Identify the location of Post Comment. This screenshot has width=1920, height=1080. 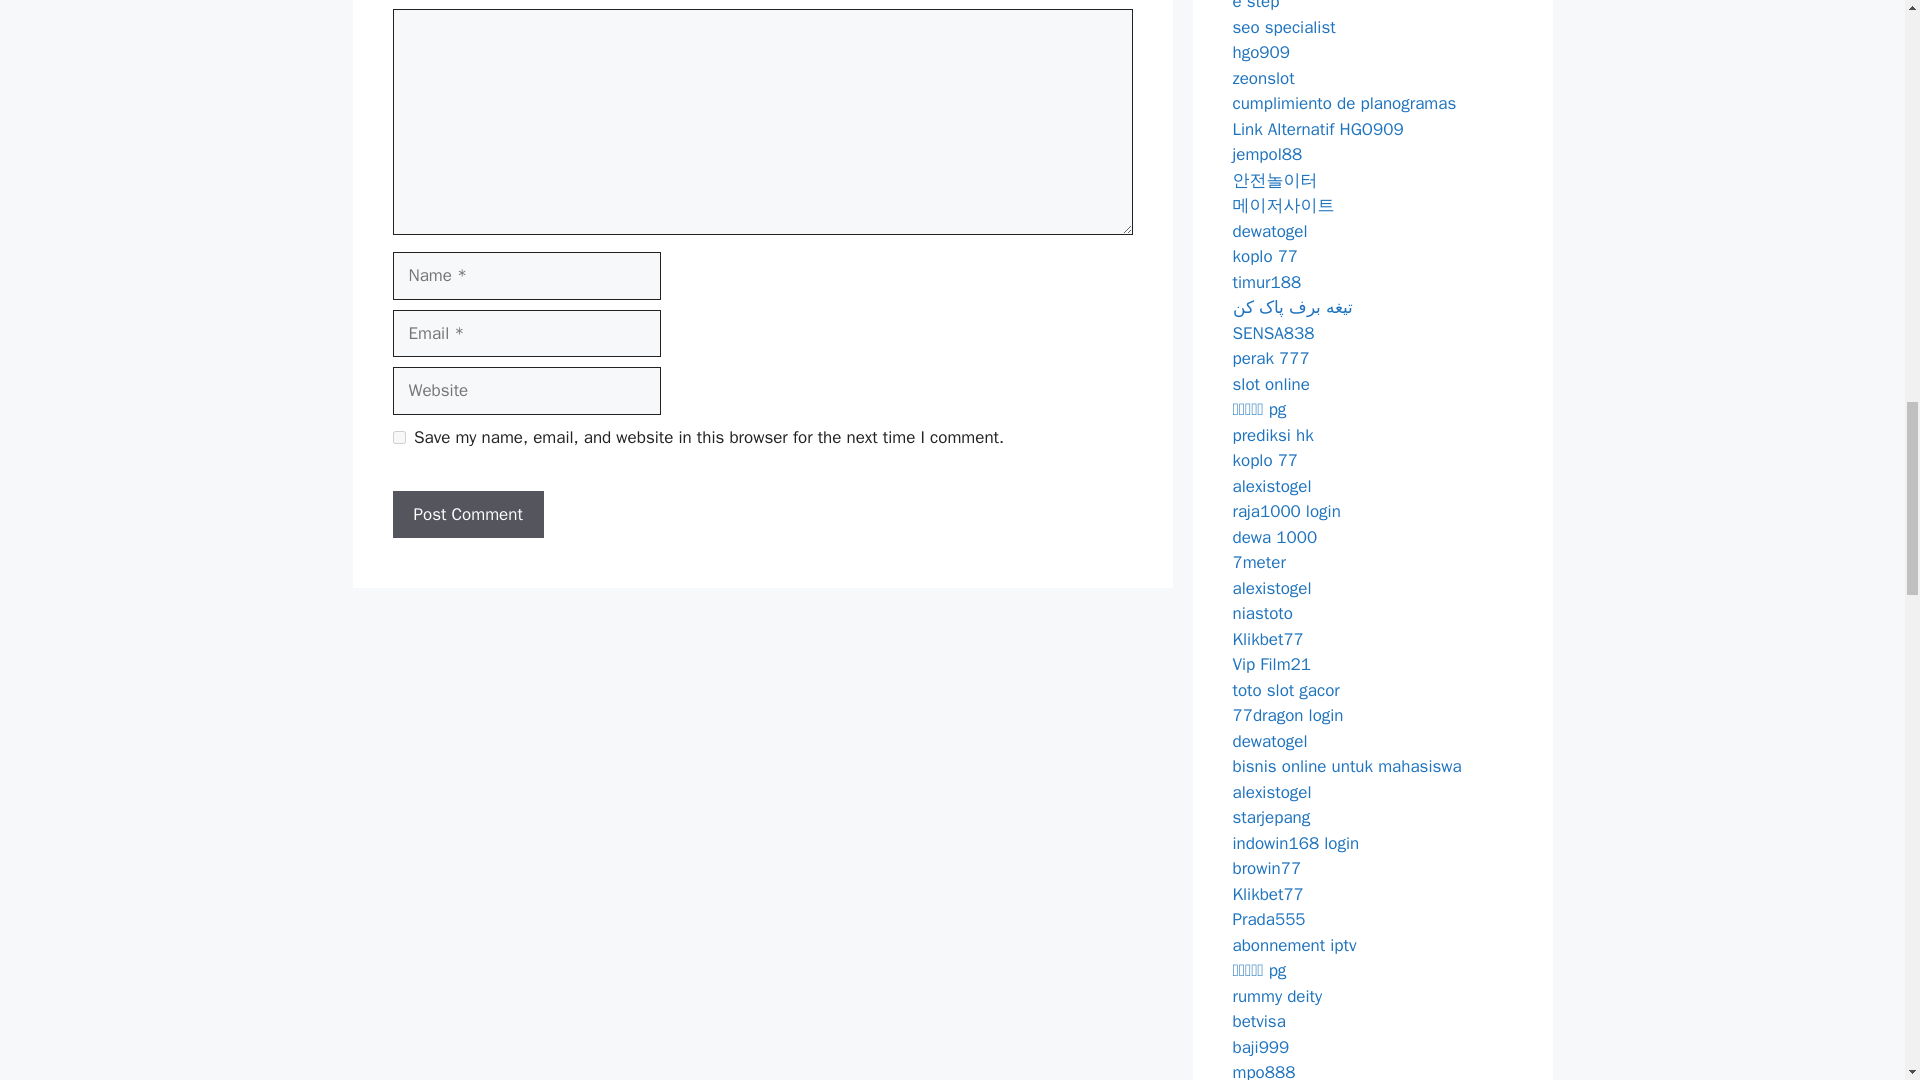
(467, 514).